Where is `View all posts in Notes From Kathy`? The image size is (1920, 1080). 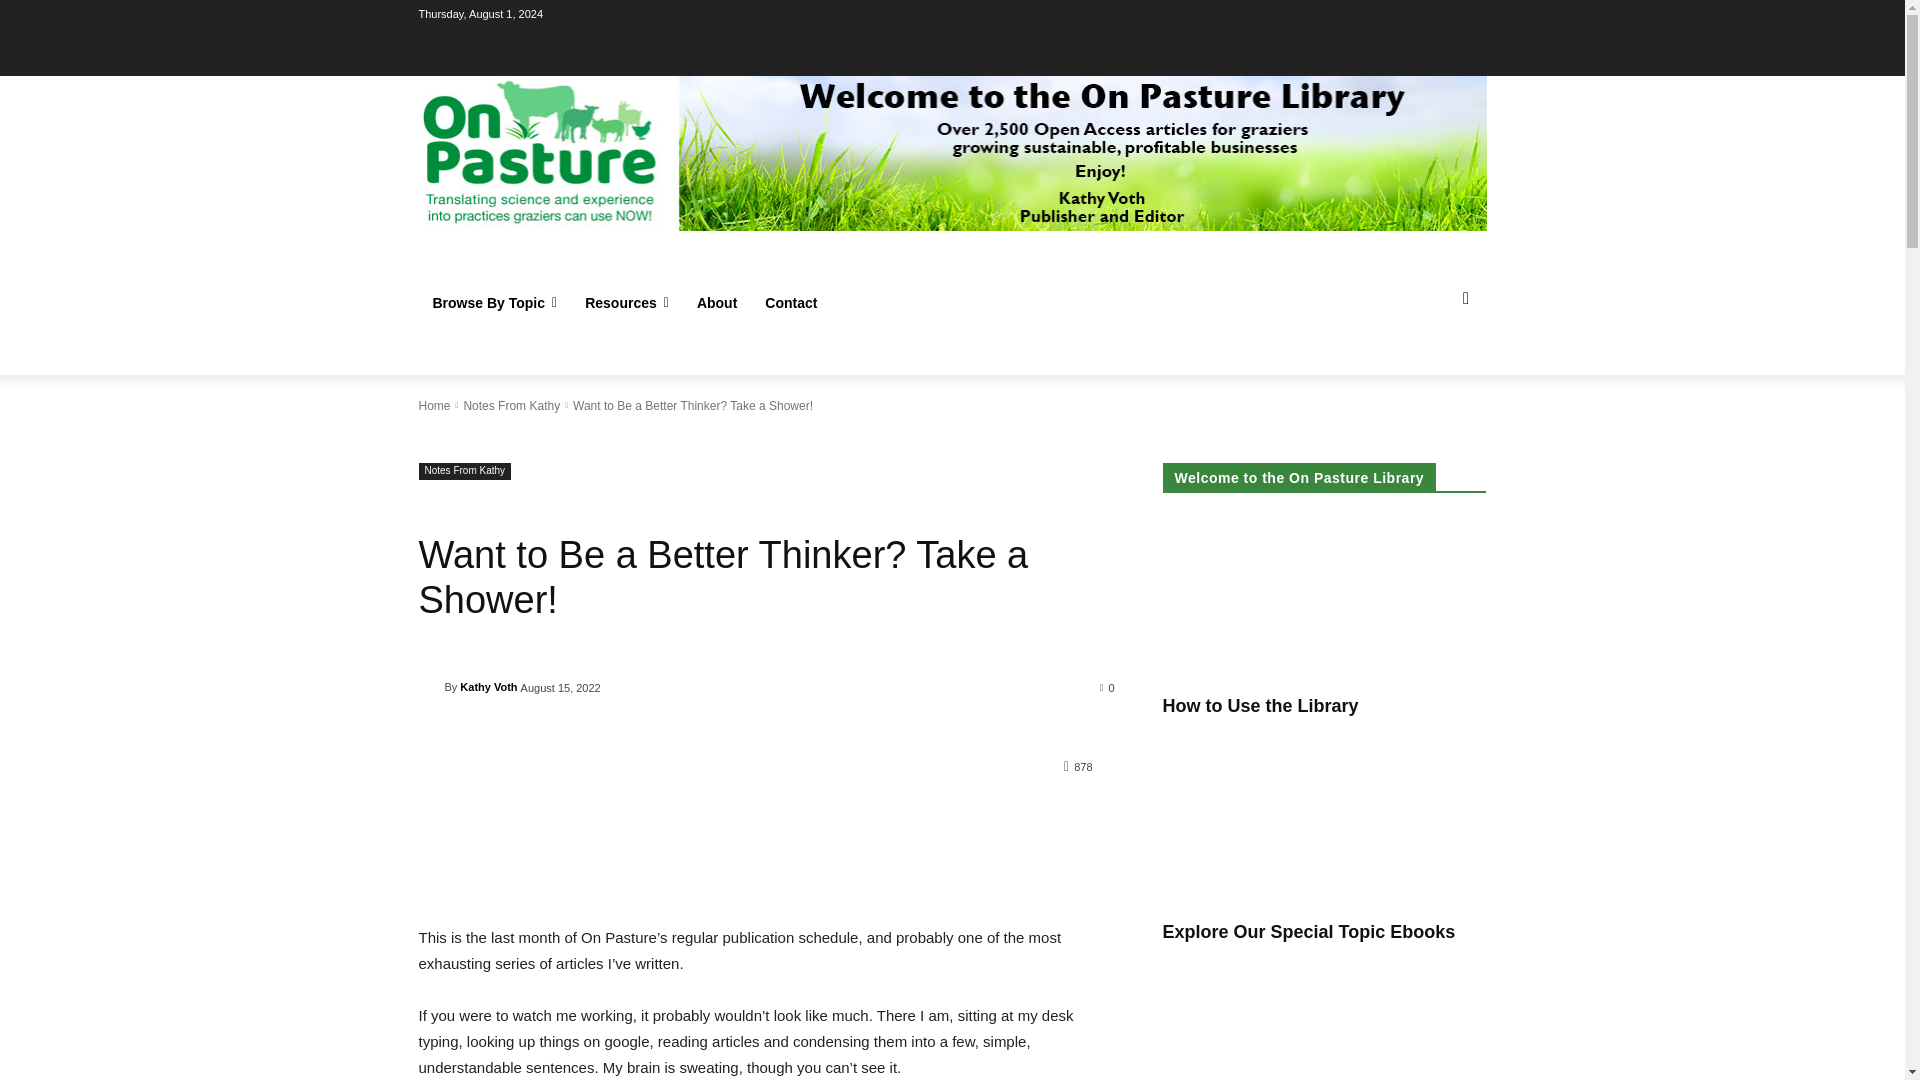
View all posts in Notes From Kathy is located at coordinates (511, 405).